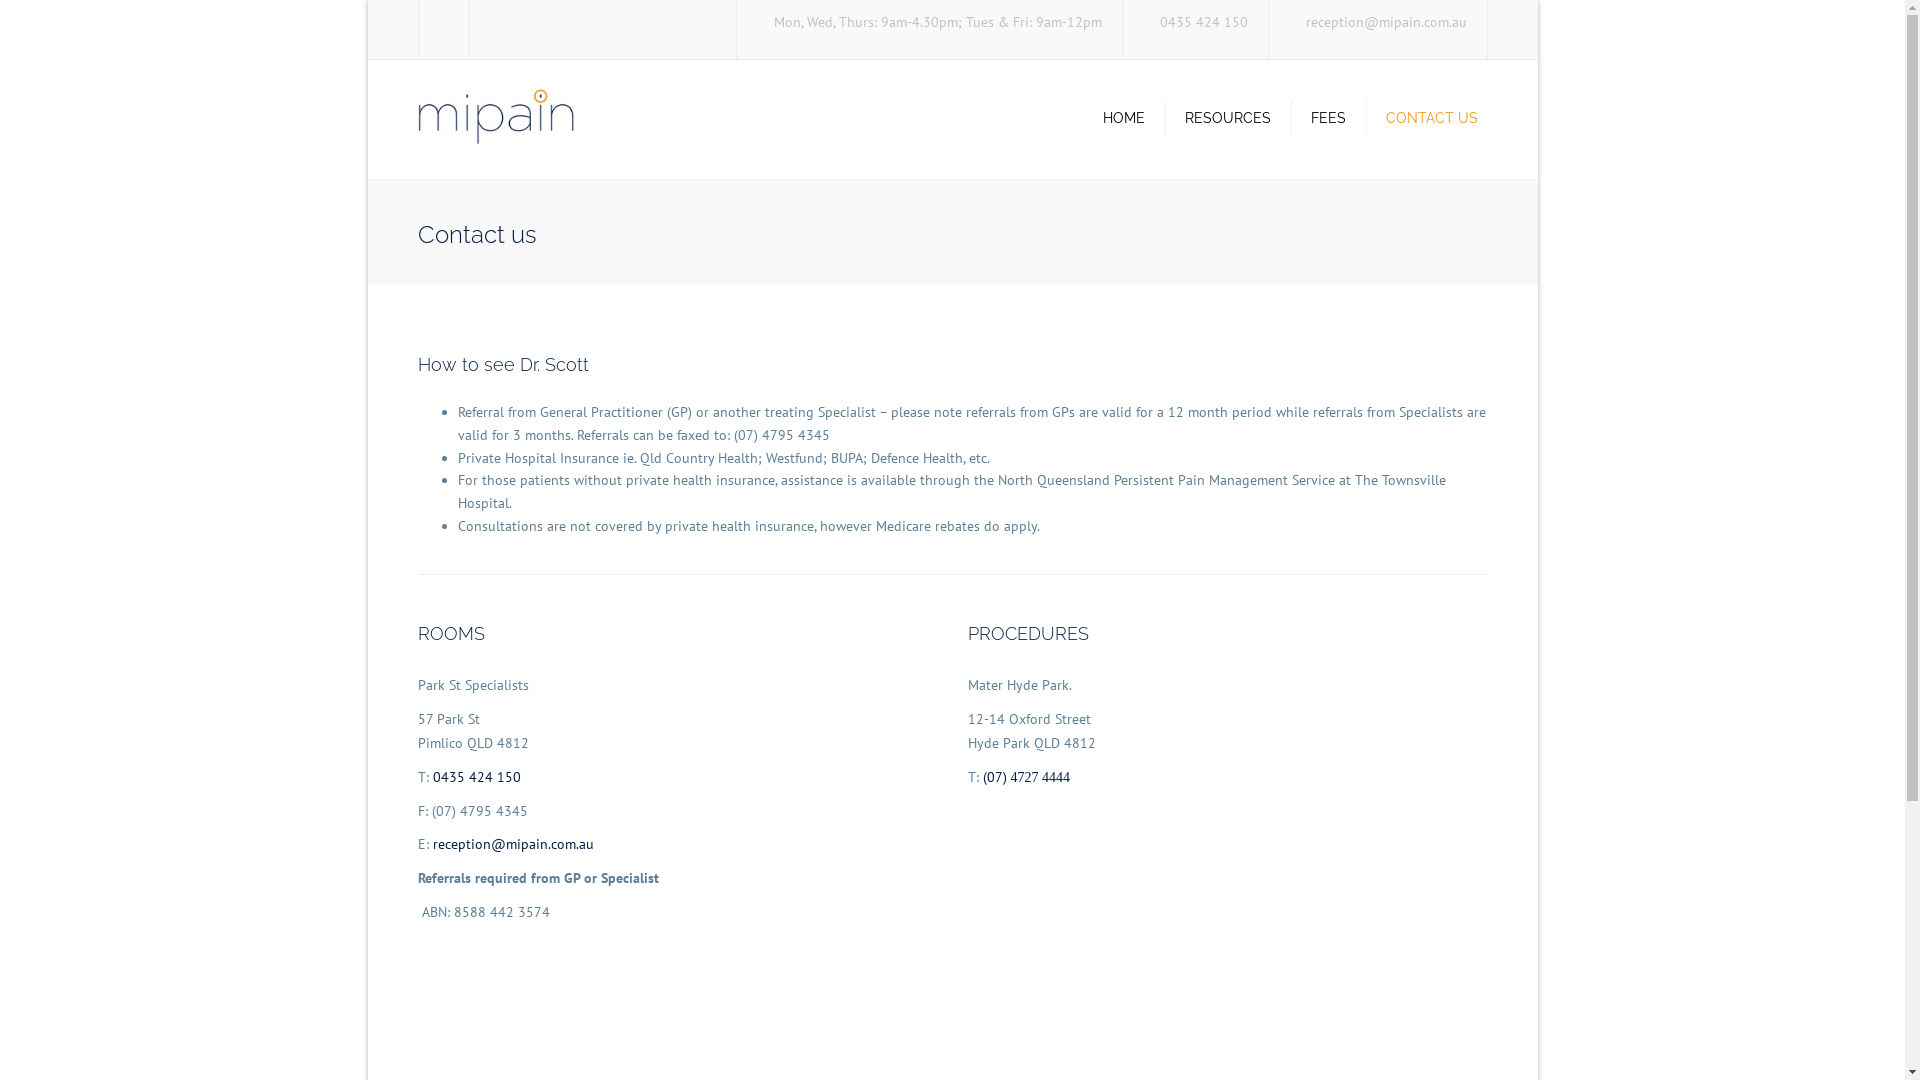  I want to click on 0435 424 150, so click(476, 777).